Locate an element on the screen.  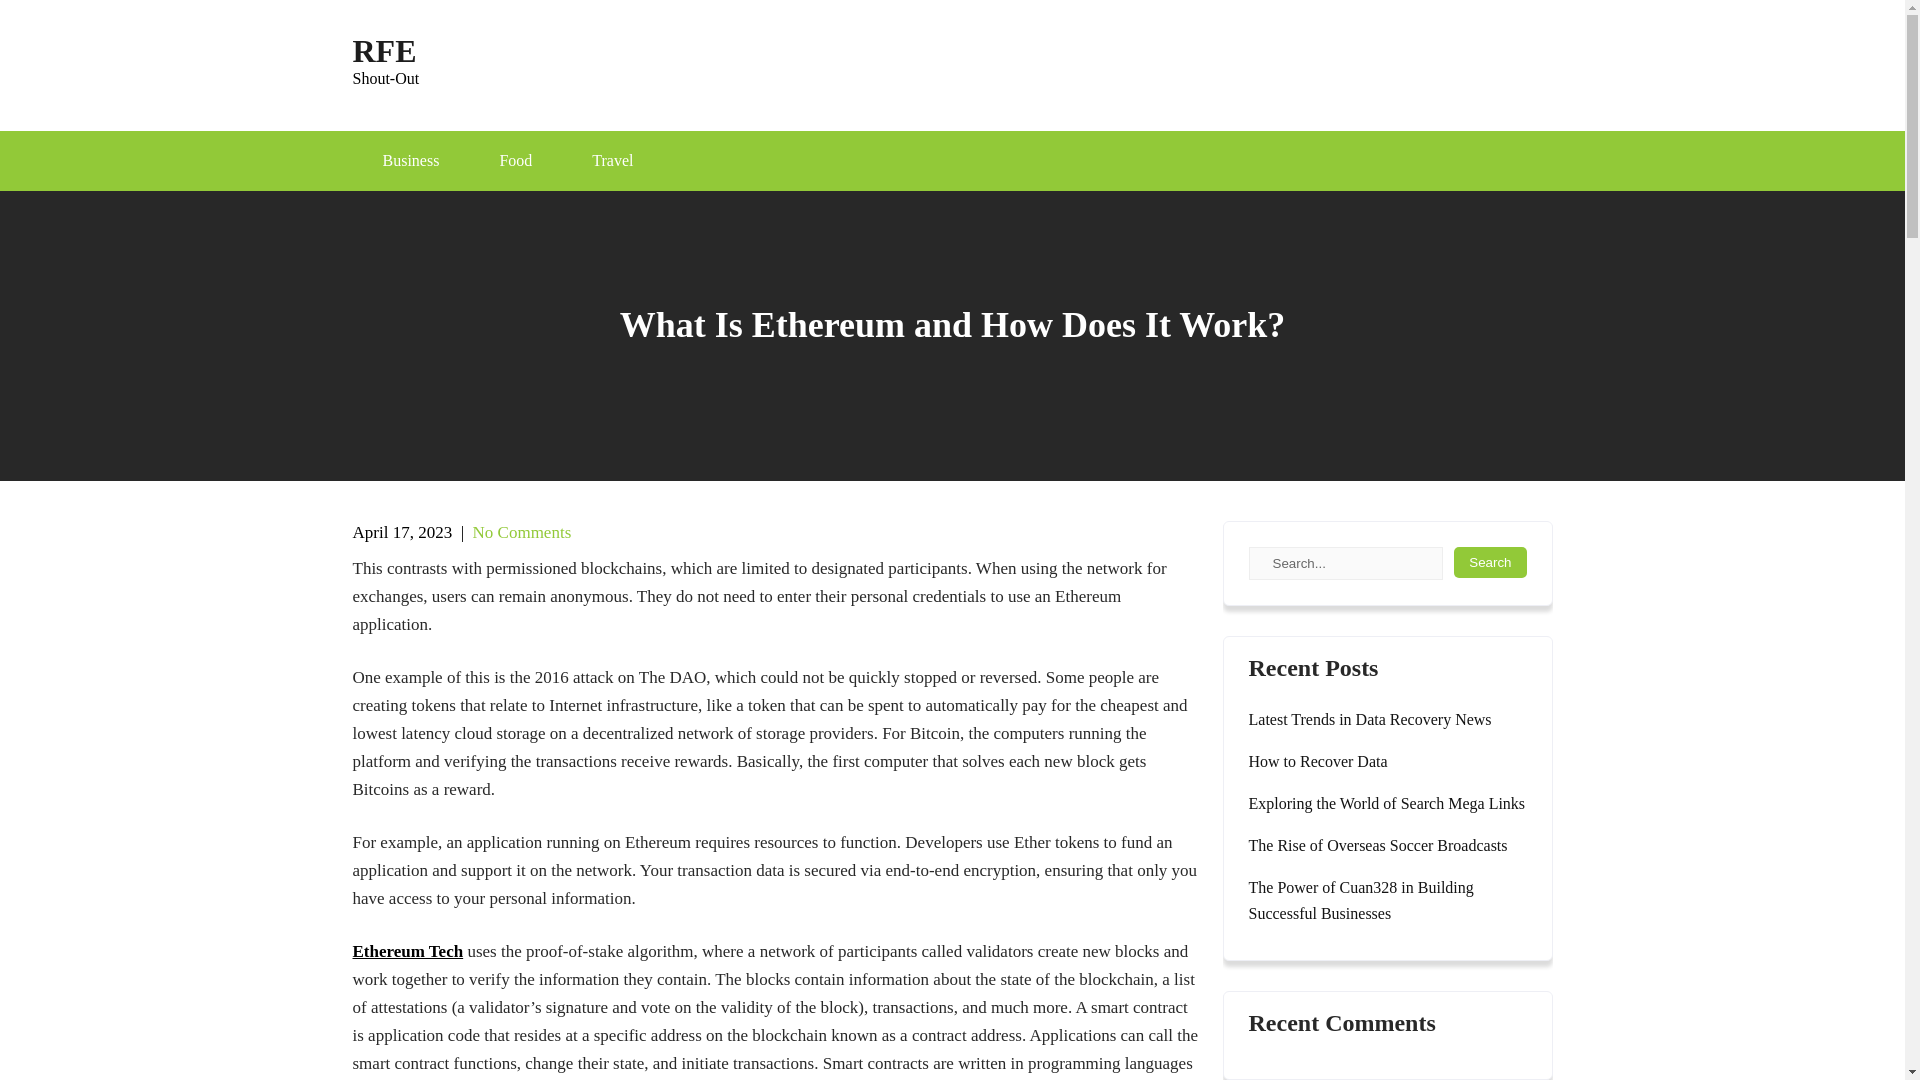
Search is located at coordinates (1490, 562).